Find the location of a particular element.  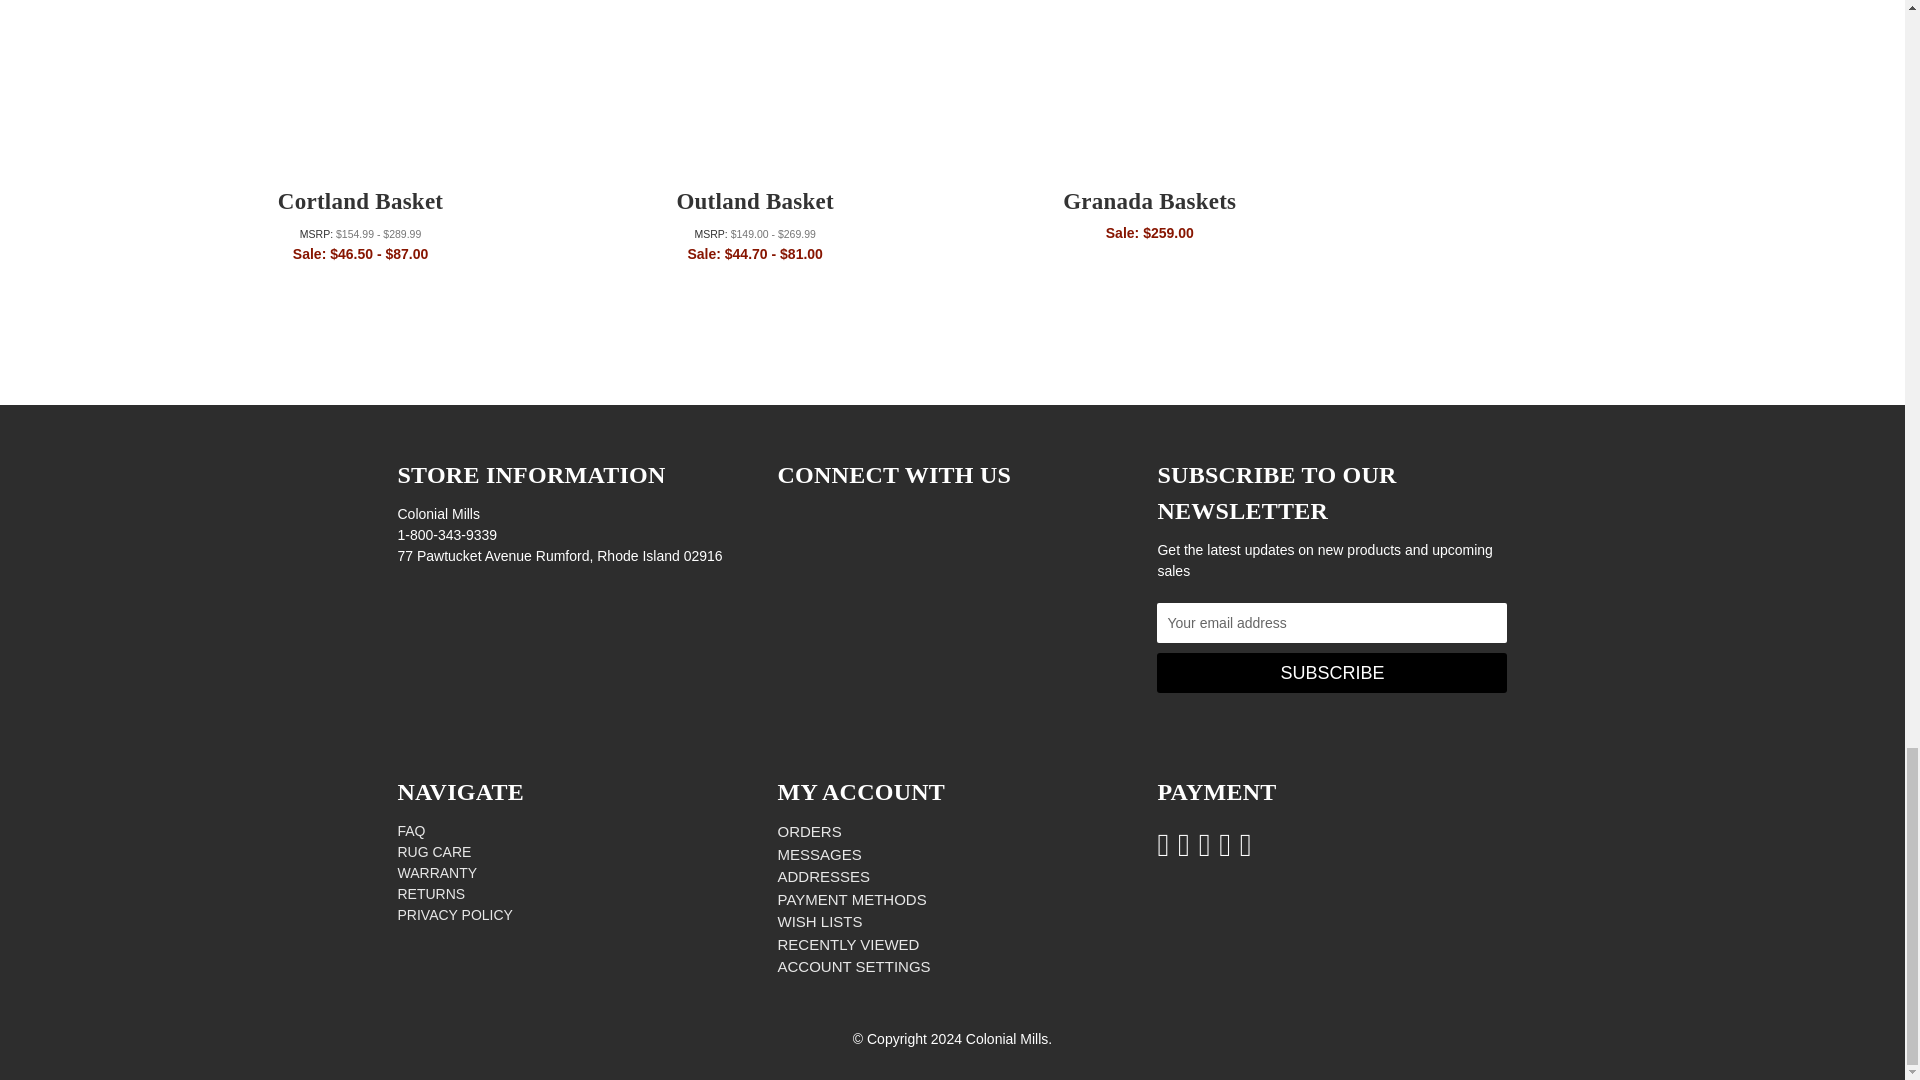

Instagram is located at coordinates (788, 519).